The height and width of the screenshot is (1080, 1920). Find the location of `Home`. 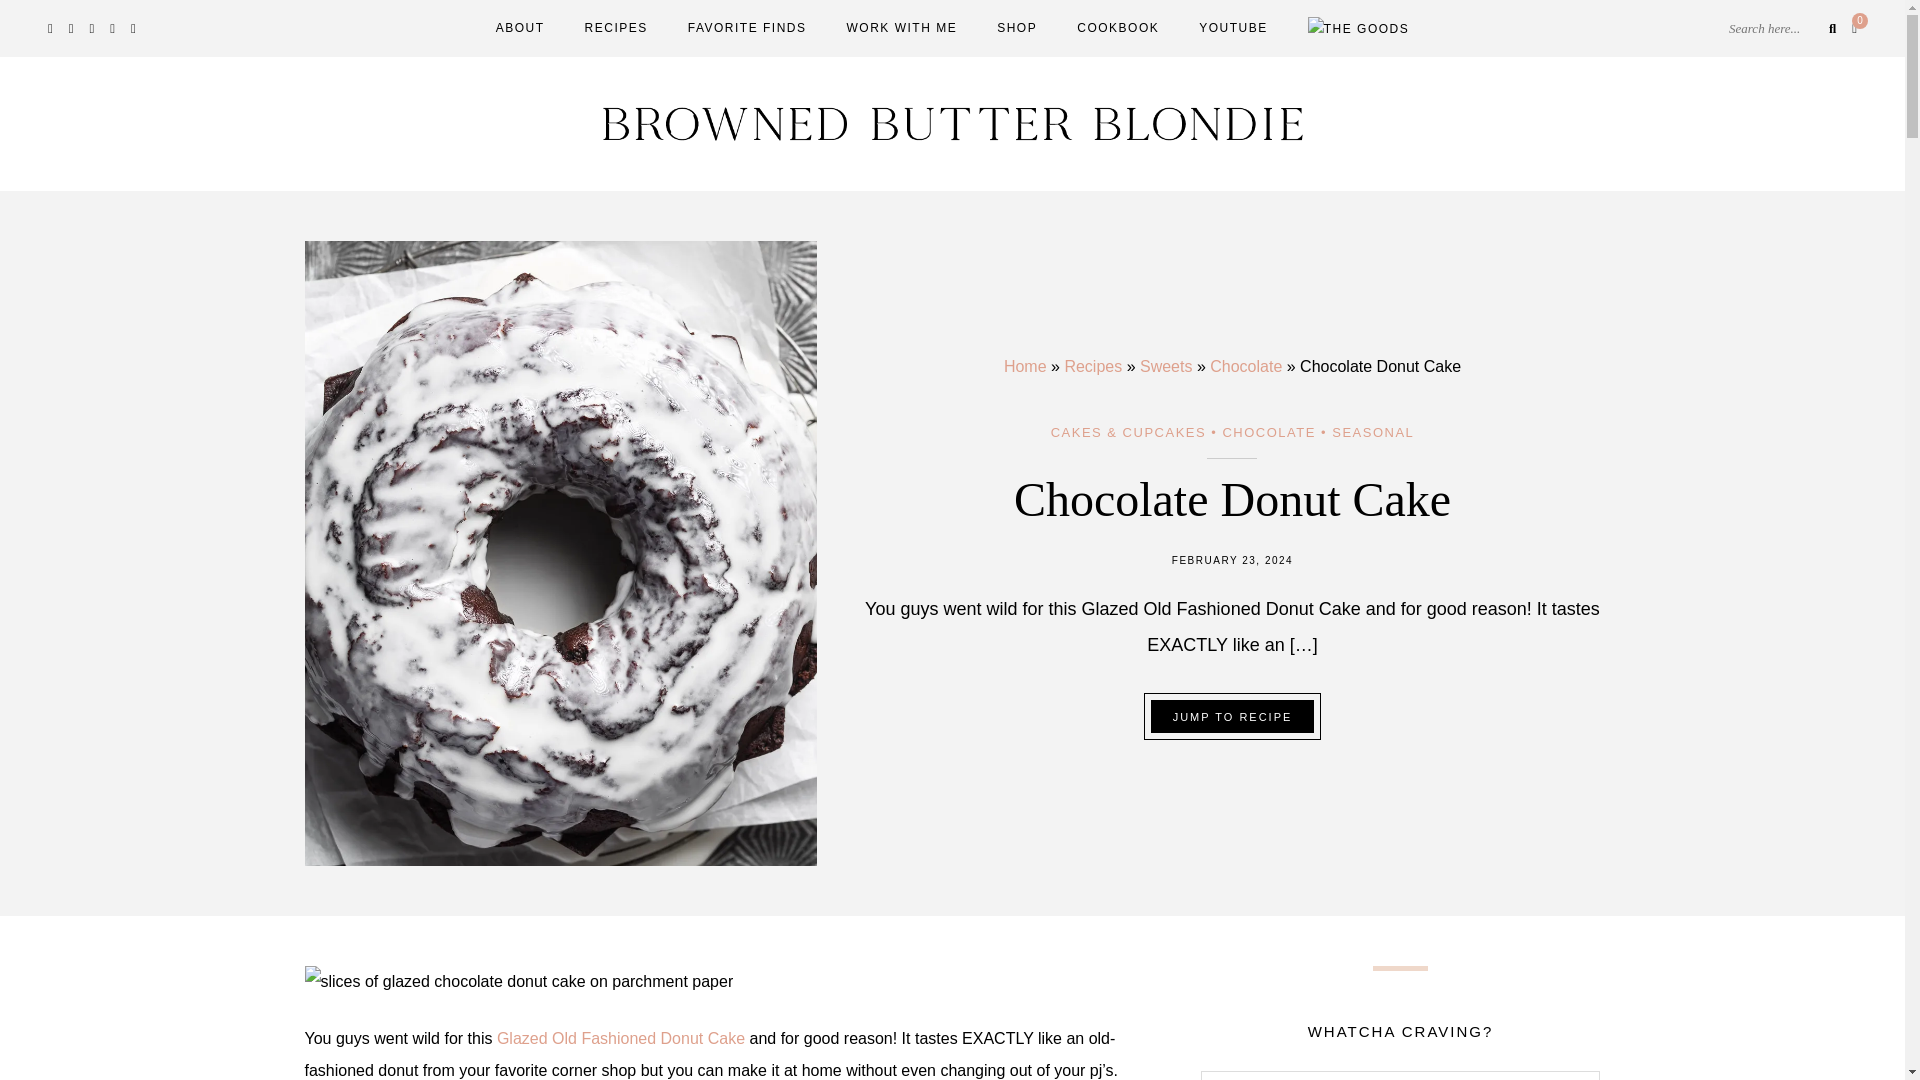

Home is located at coordinates (1025, 366).